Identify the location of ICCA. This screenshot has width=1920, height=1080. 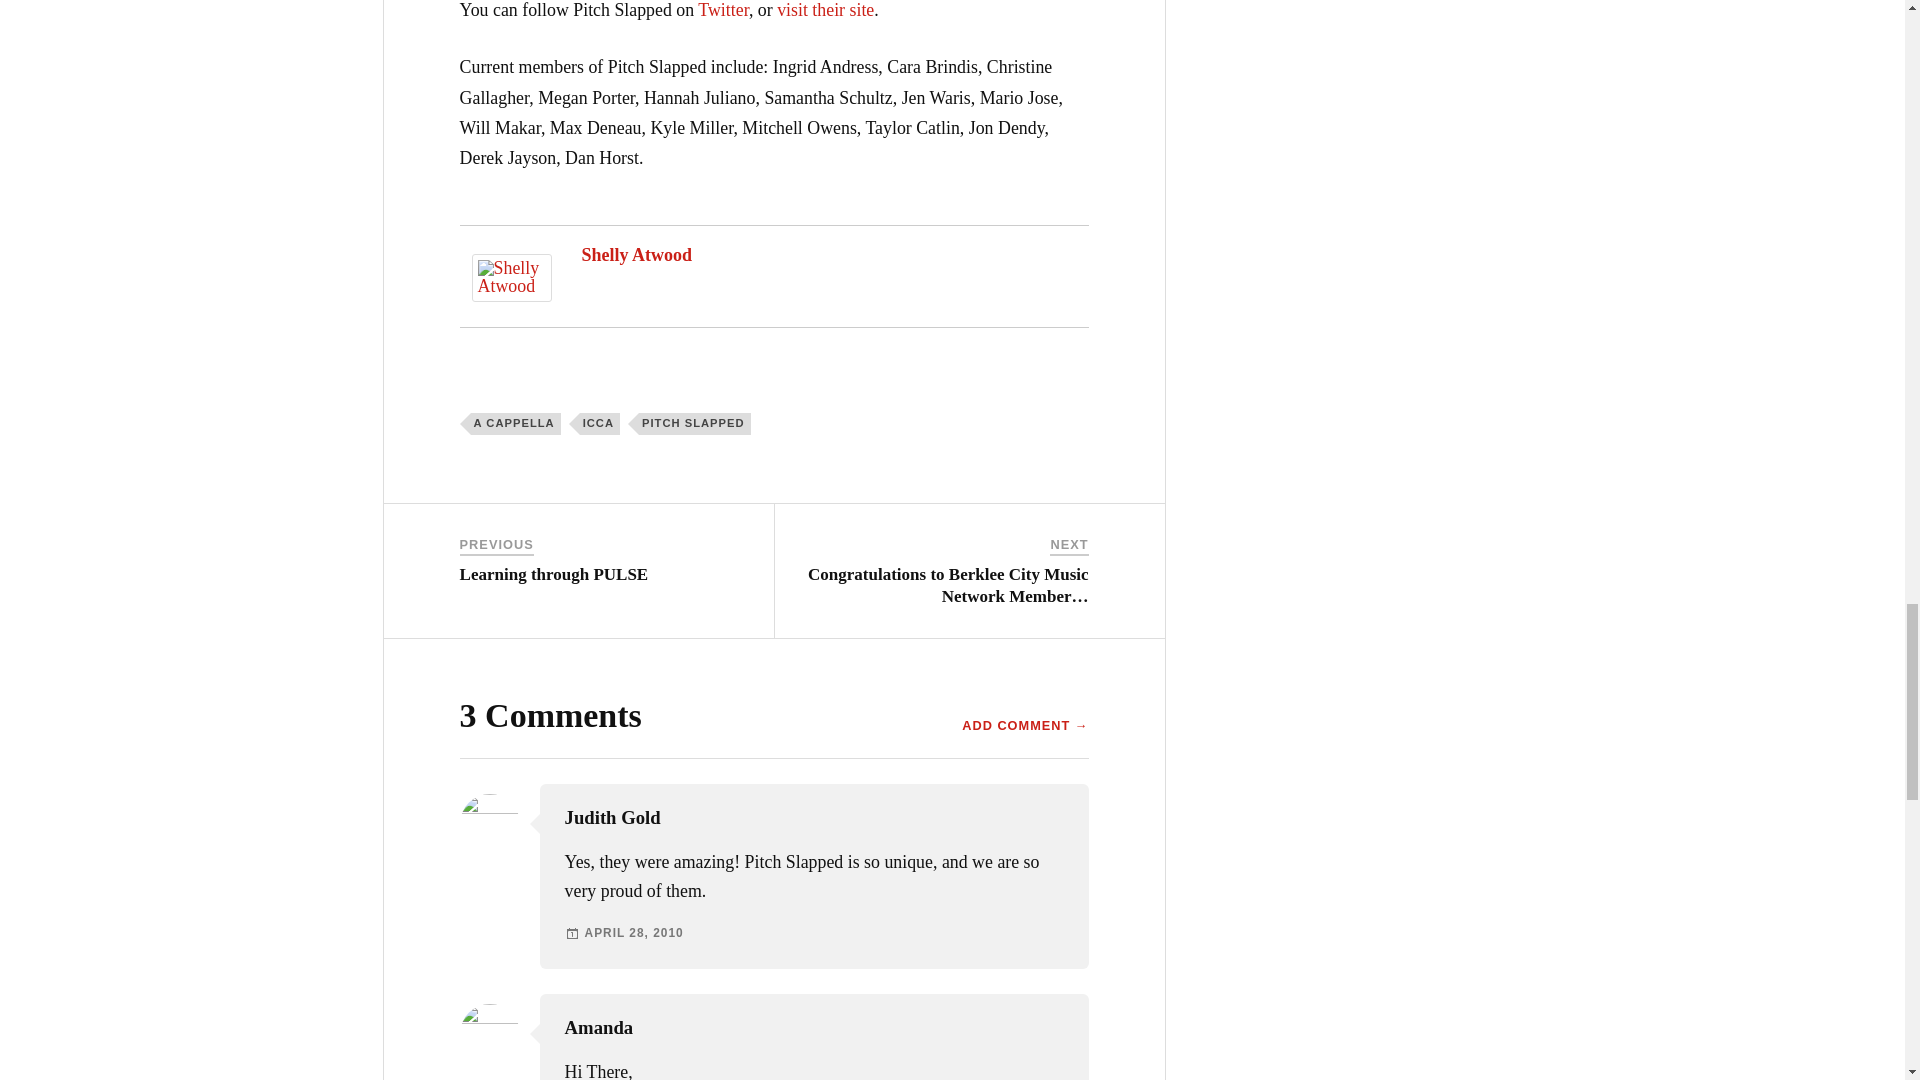
(600, 424).